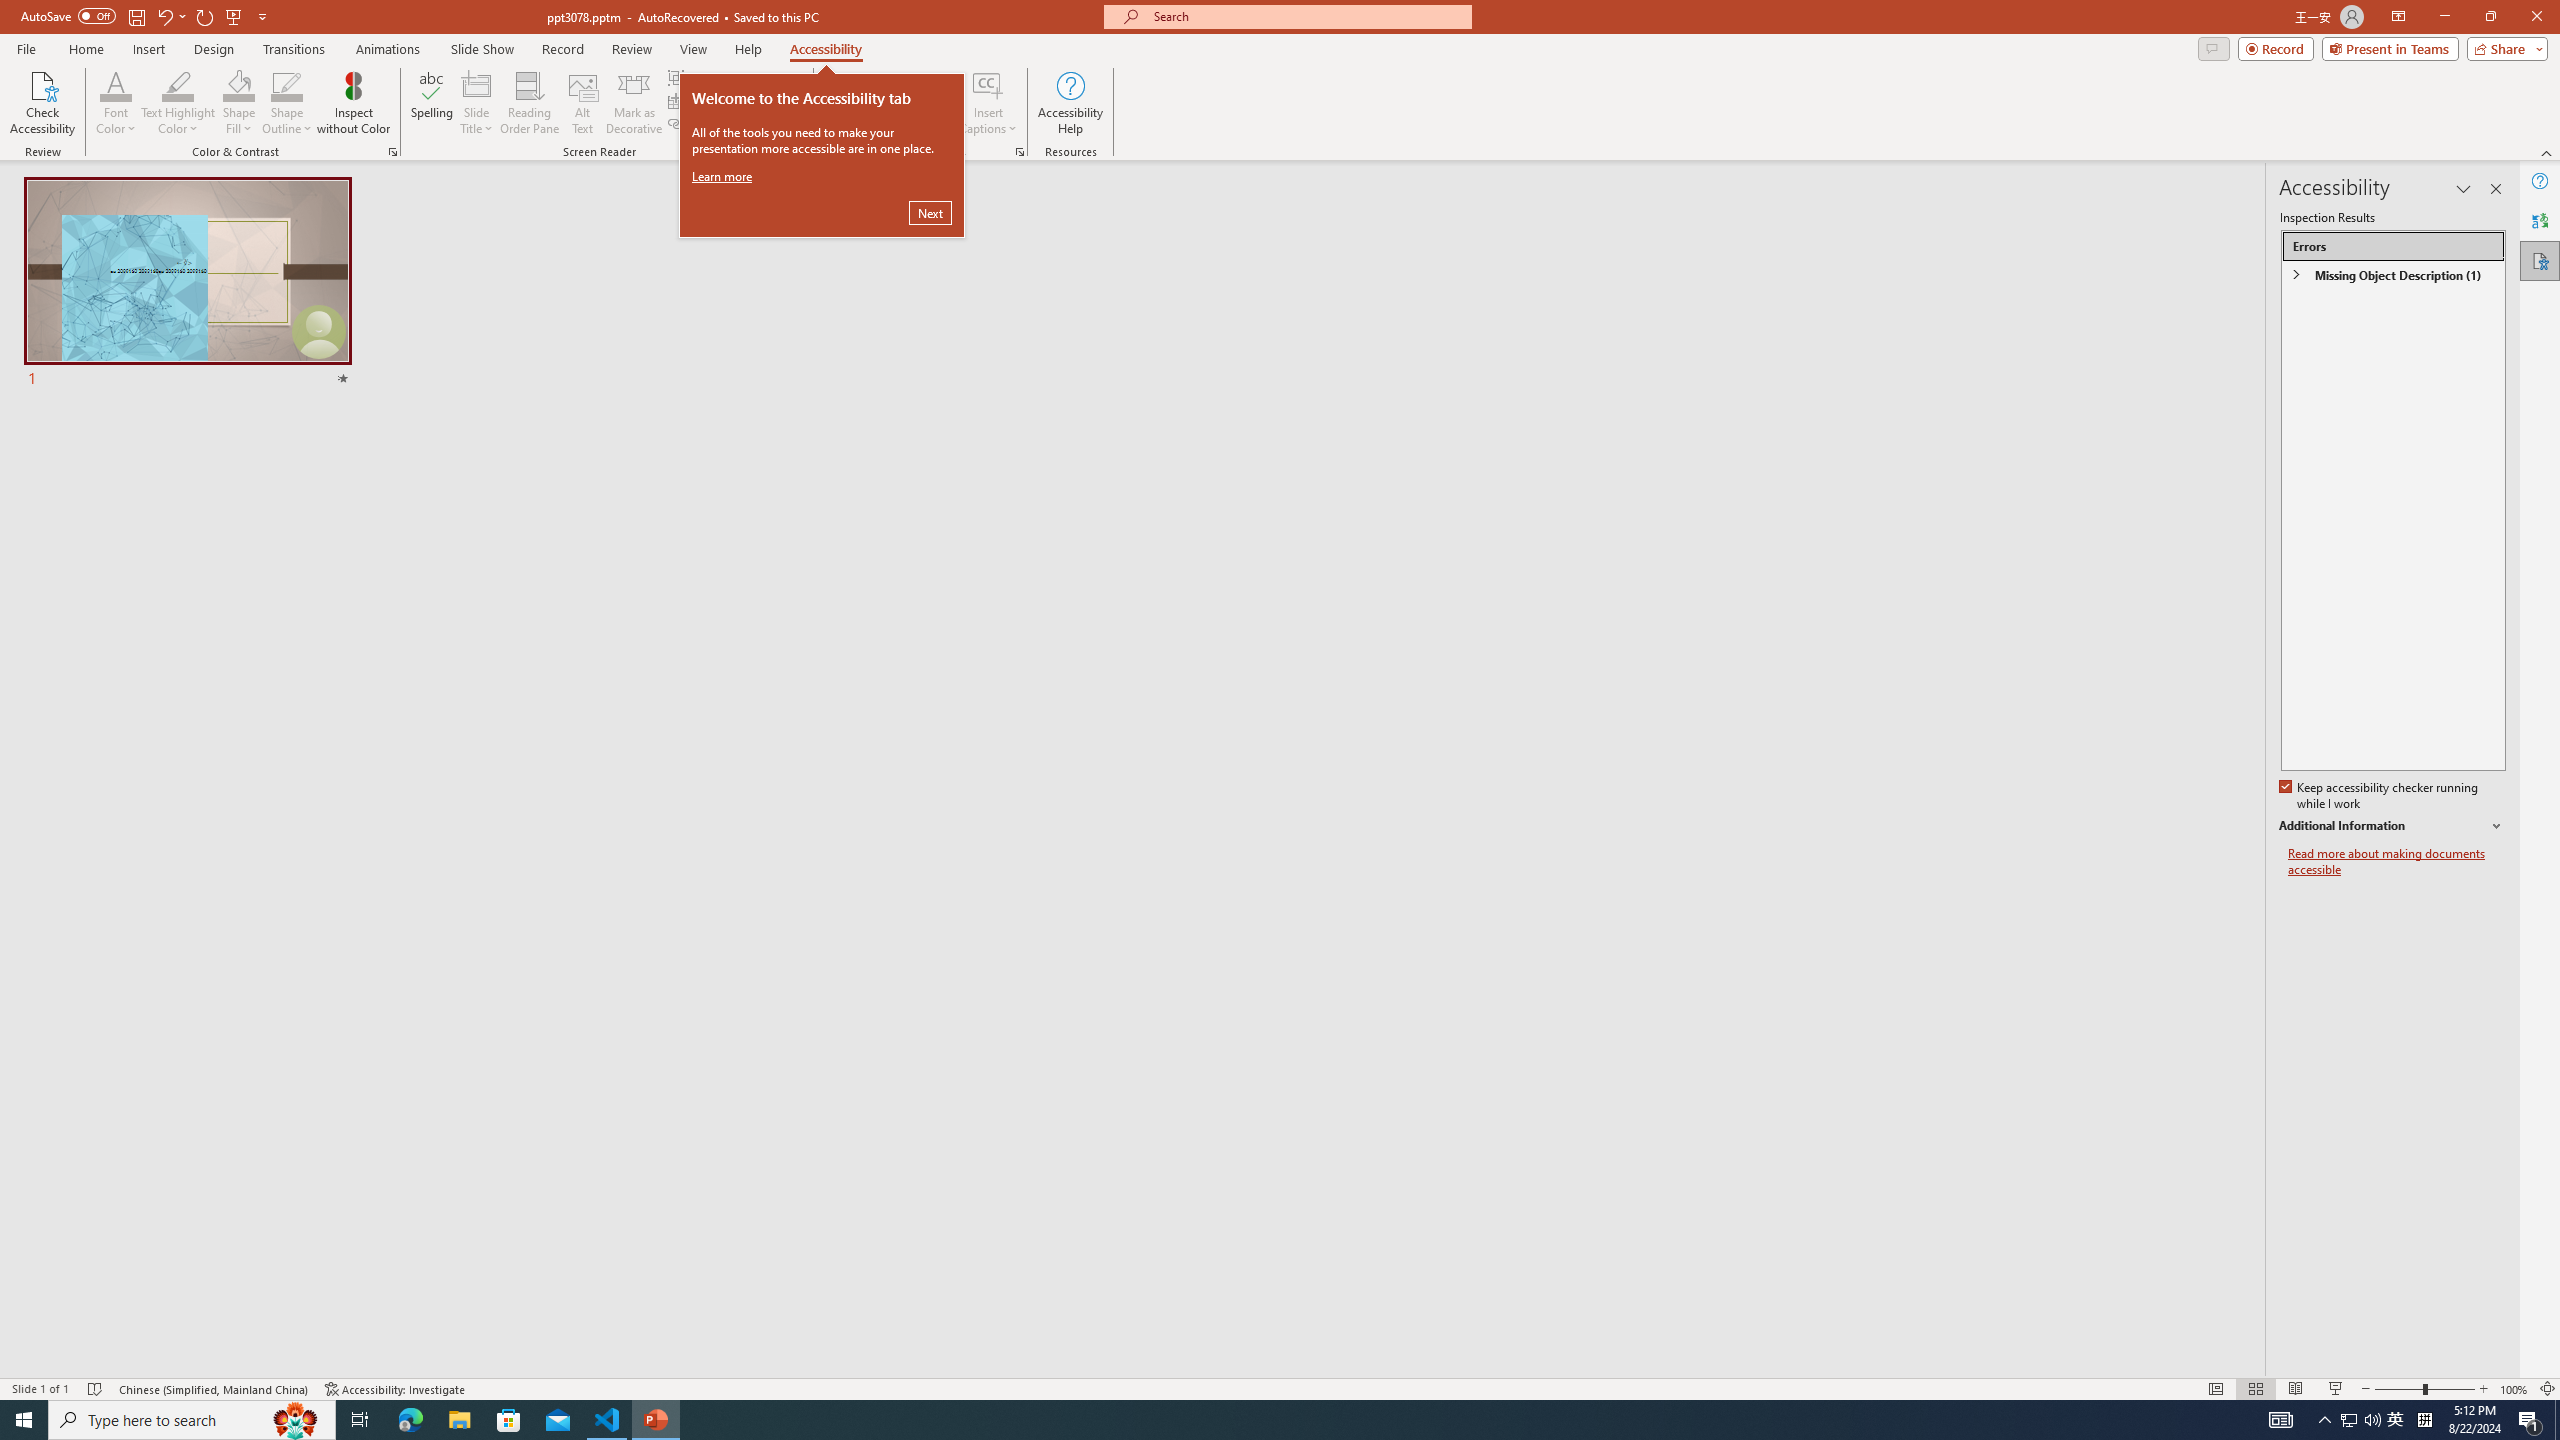 This screenshot has height=1440, width=2560. Describe the element at coordinates (2397, 862) in the screenshot. I see `Read more about making documents accessible` at that location.